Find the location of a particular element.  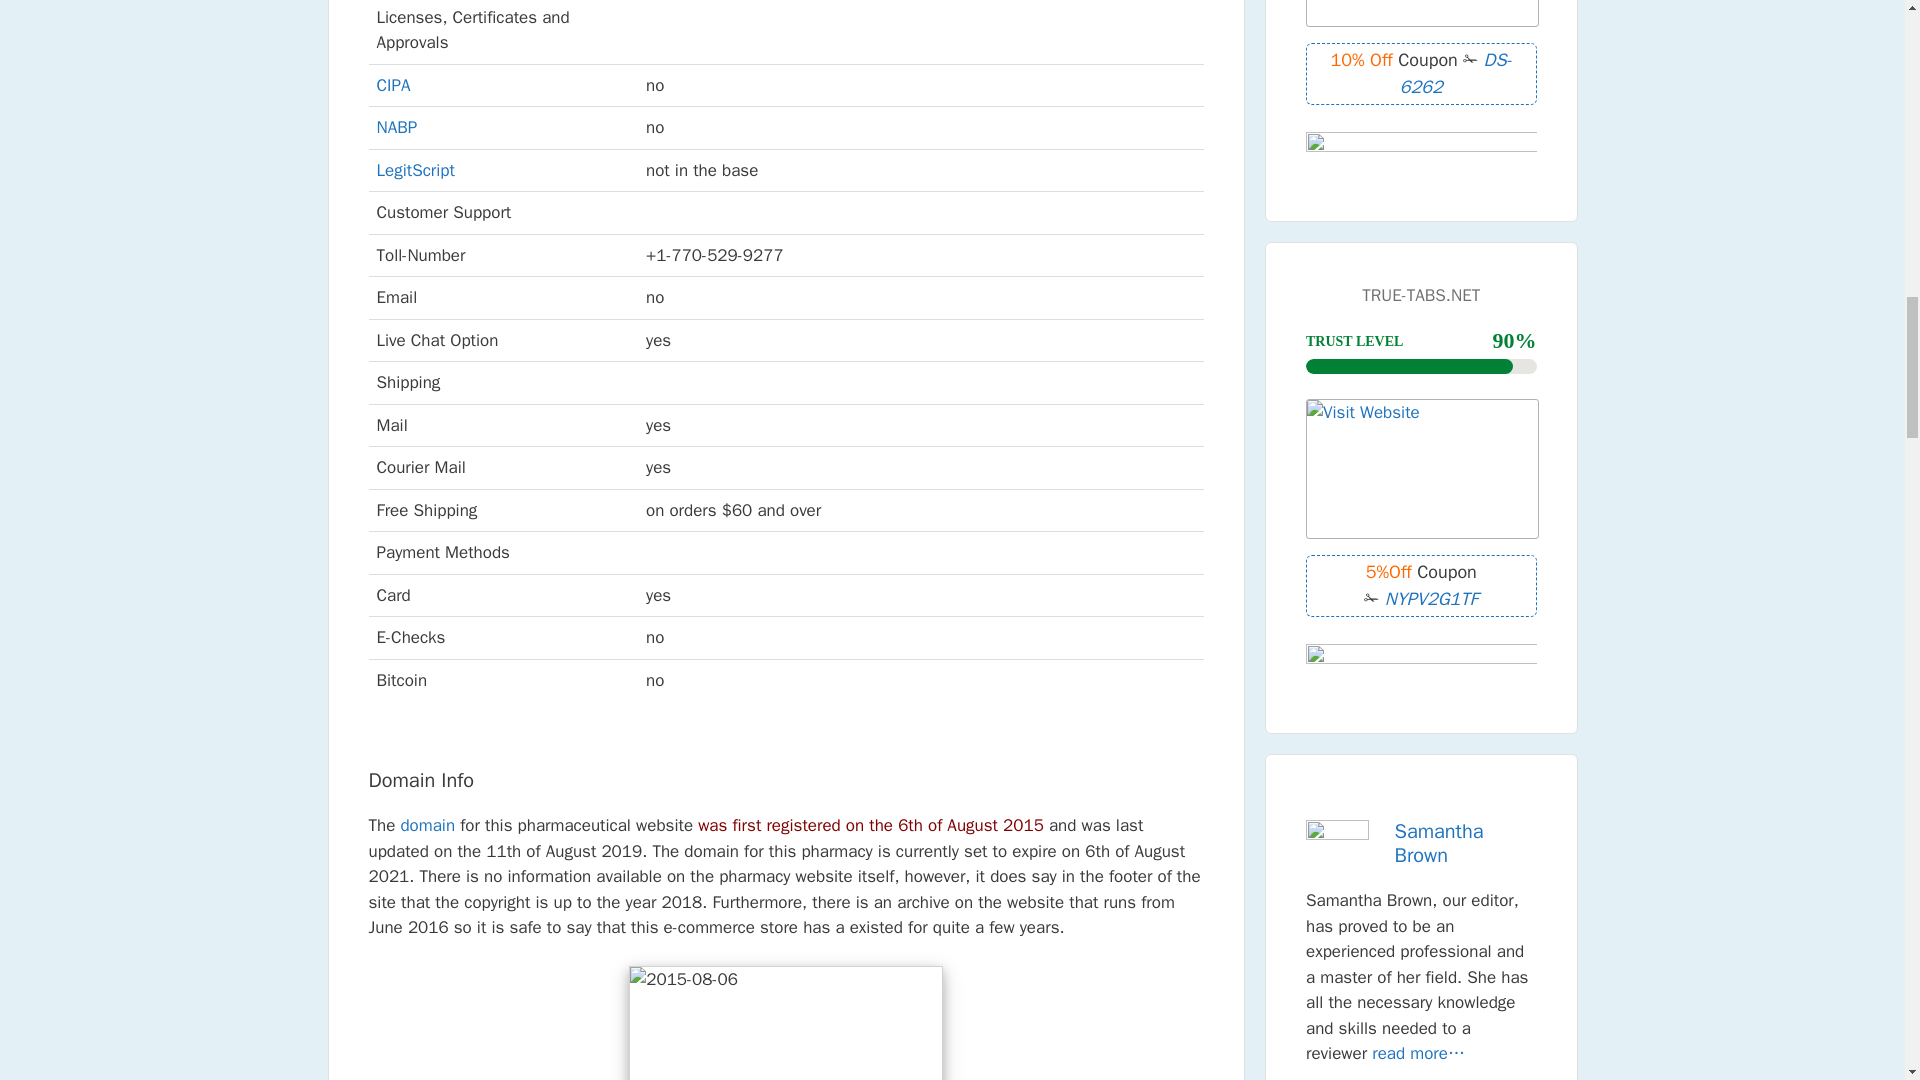

CIPA is located at coordinates (393, 85).